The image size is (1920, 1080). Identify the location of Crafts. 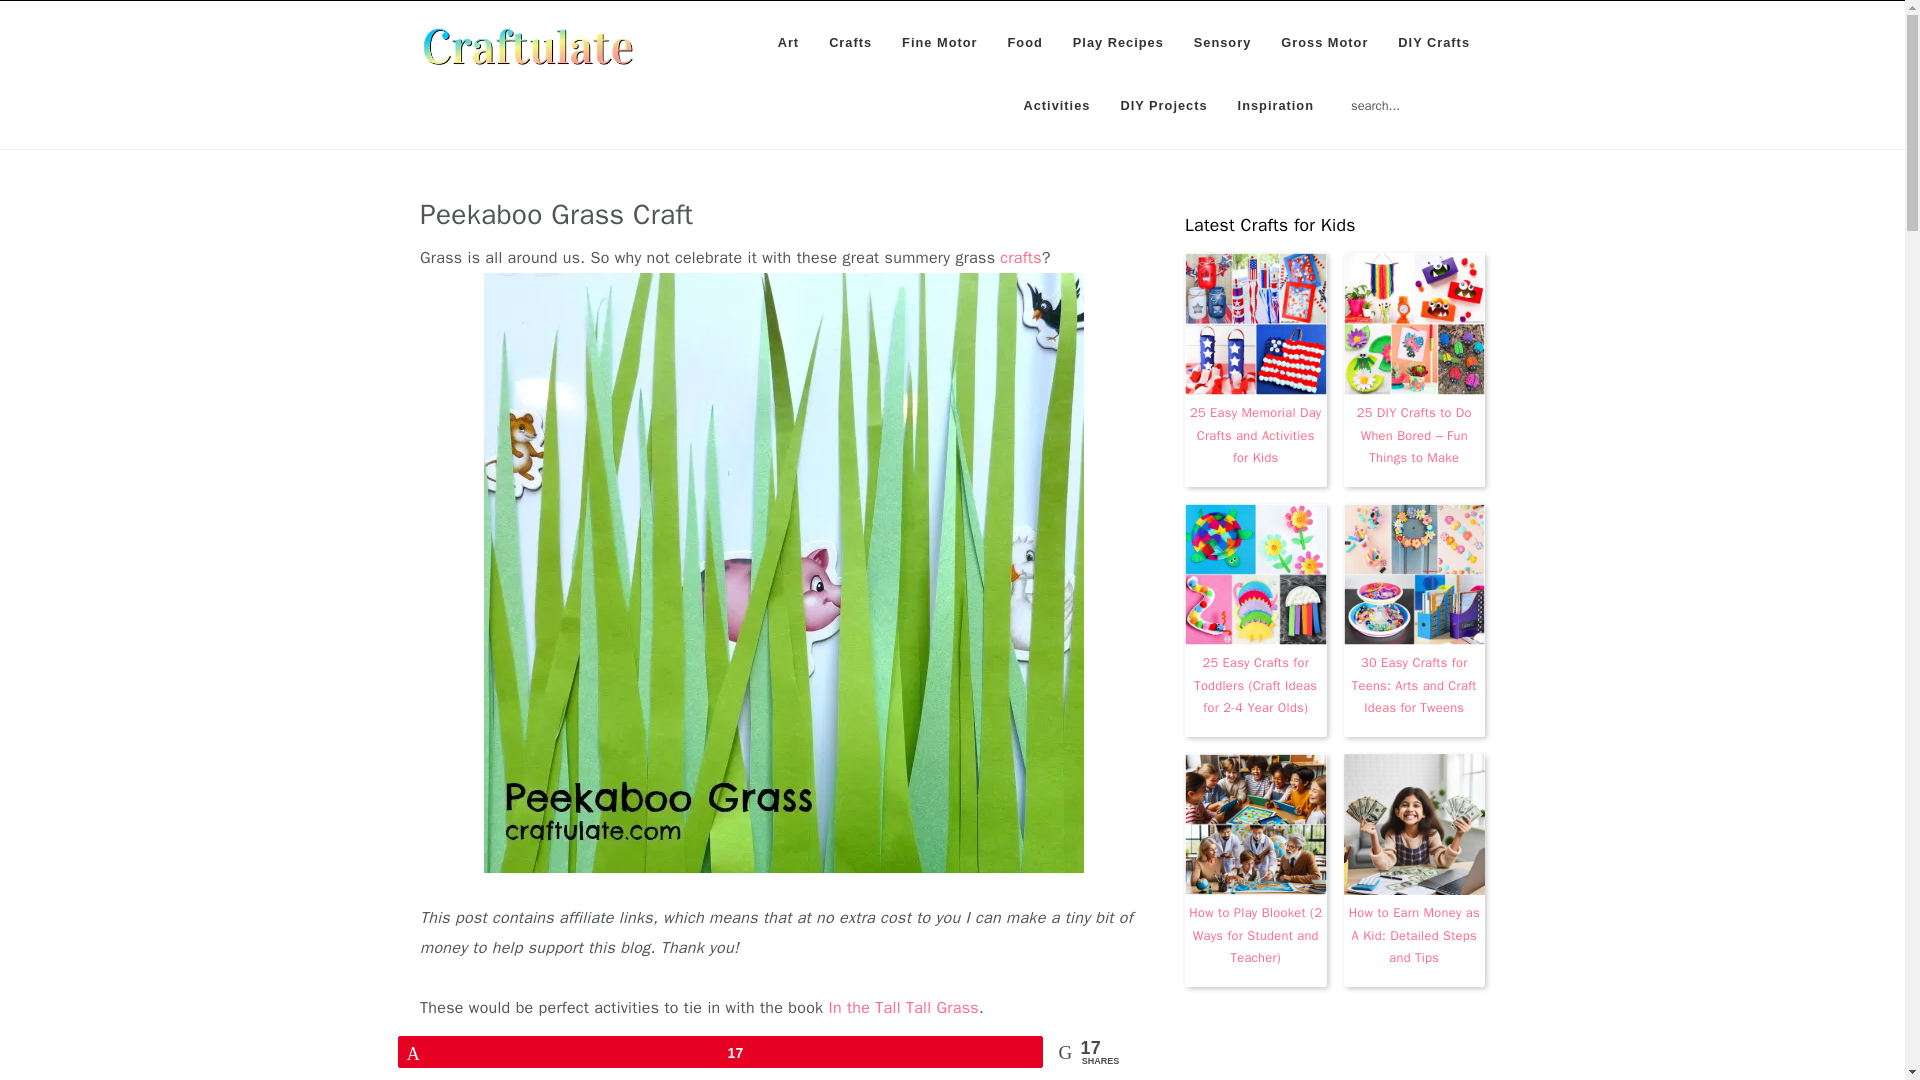
(850, 42).